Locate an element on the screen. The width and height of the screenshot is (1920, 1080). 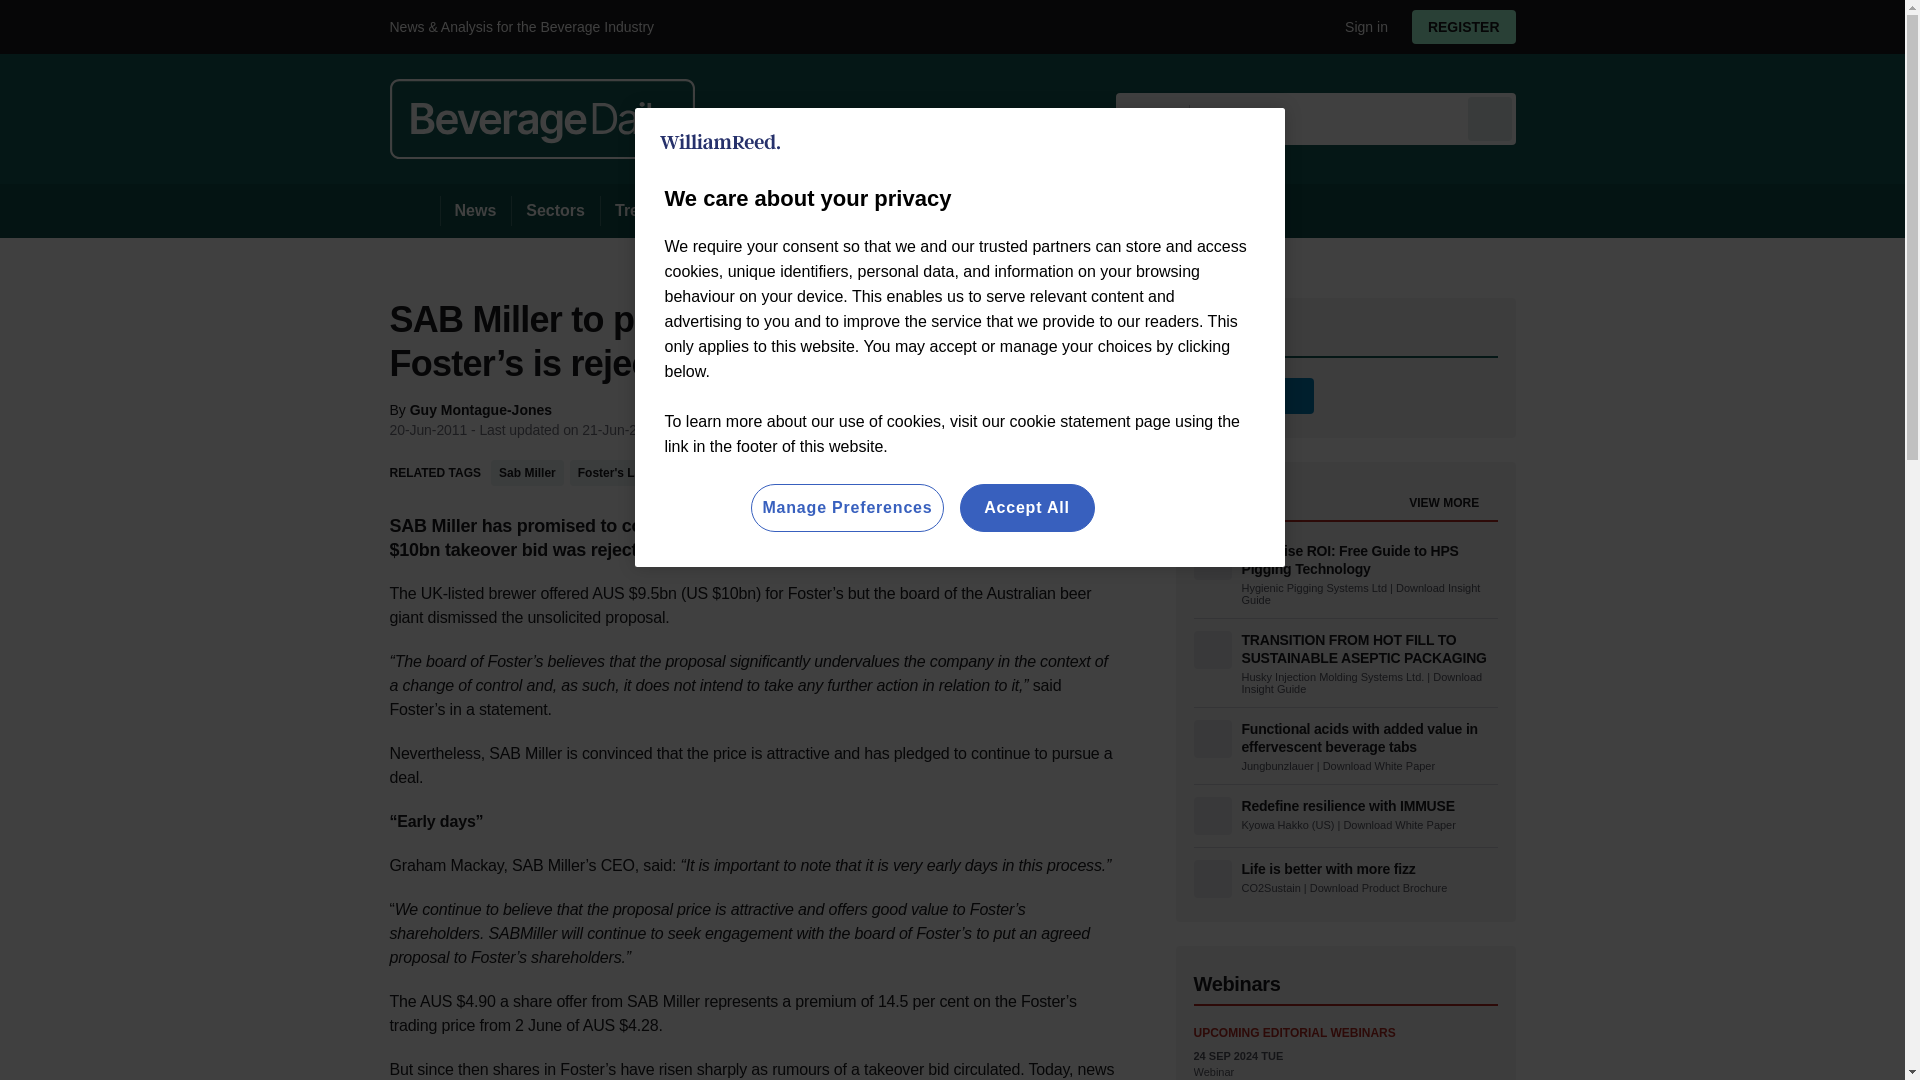
Home is located at coordinates (414, 210).